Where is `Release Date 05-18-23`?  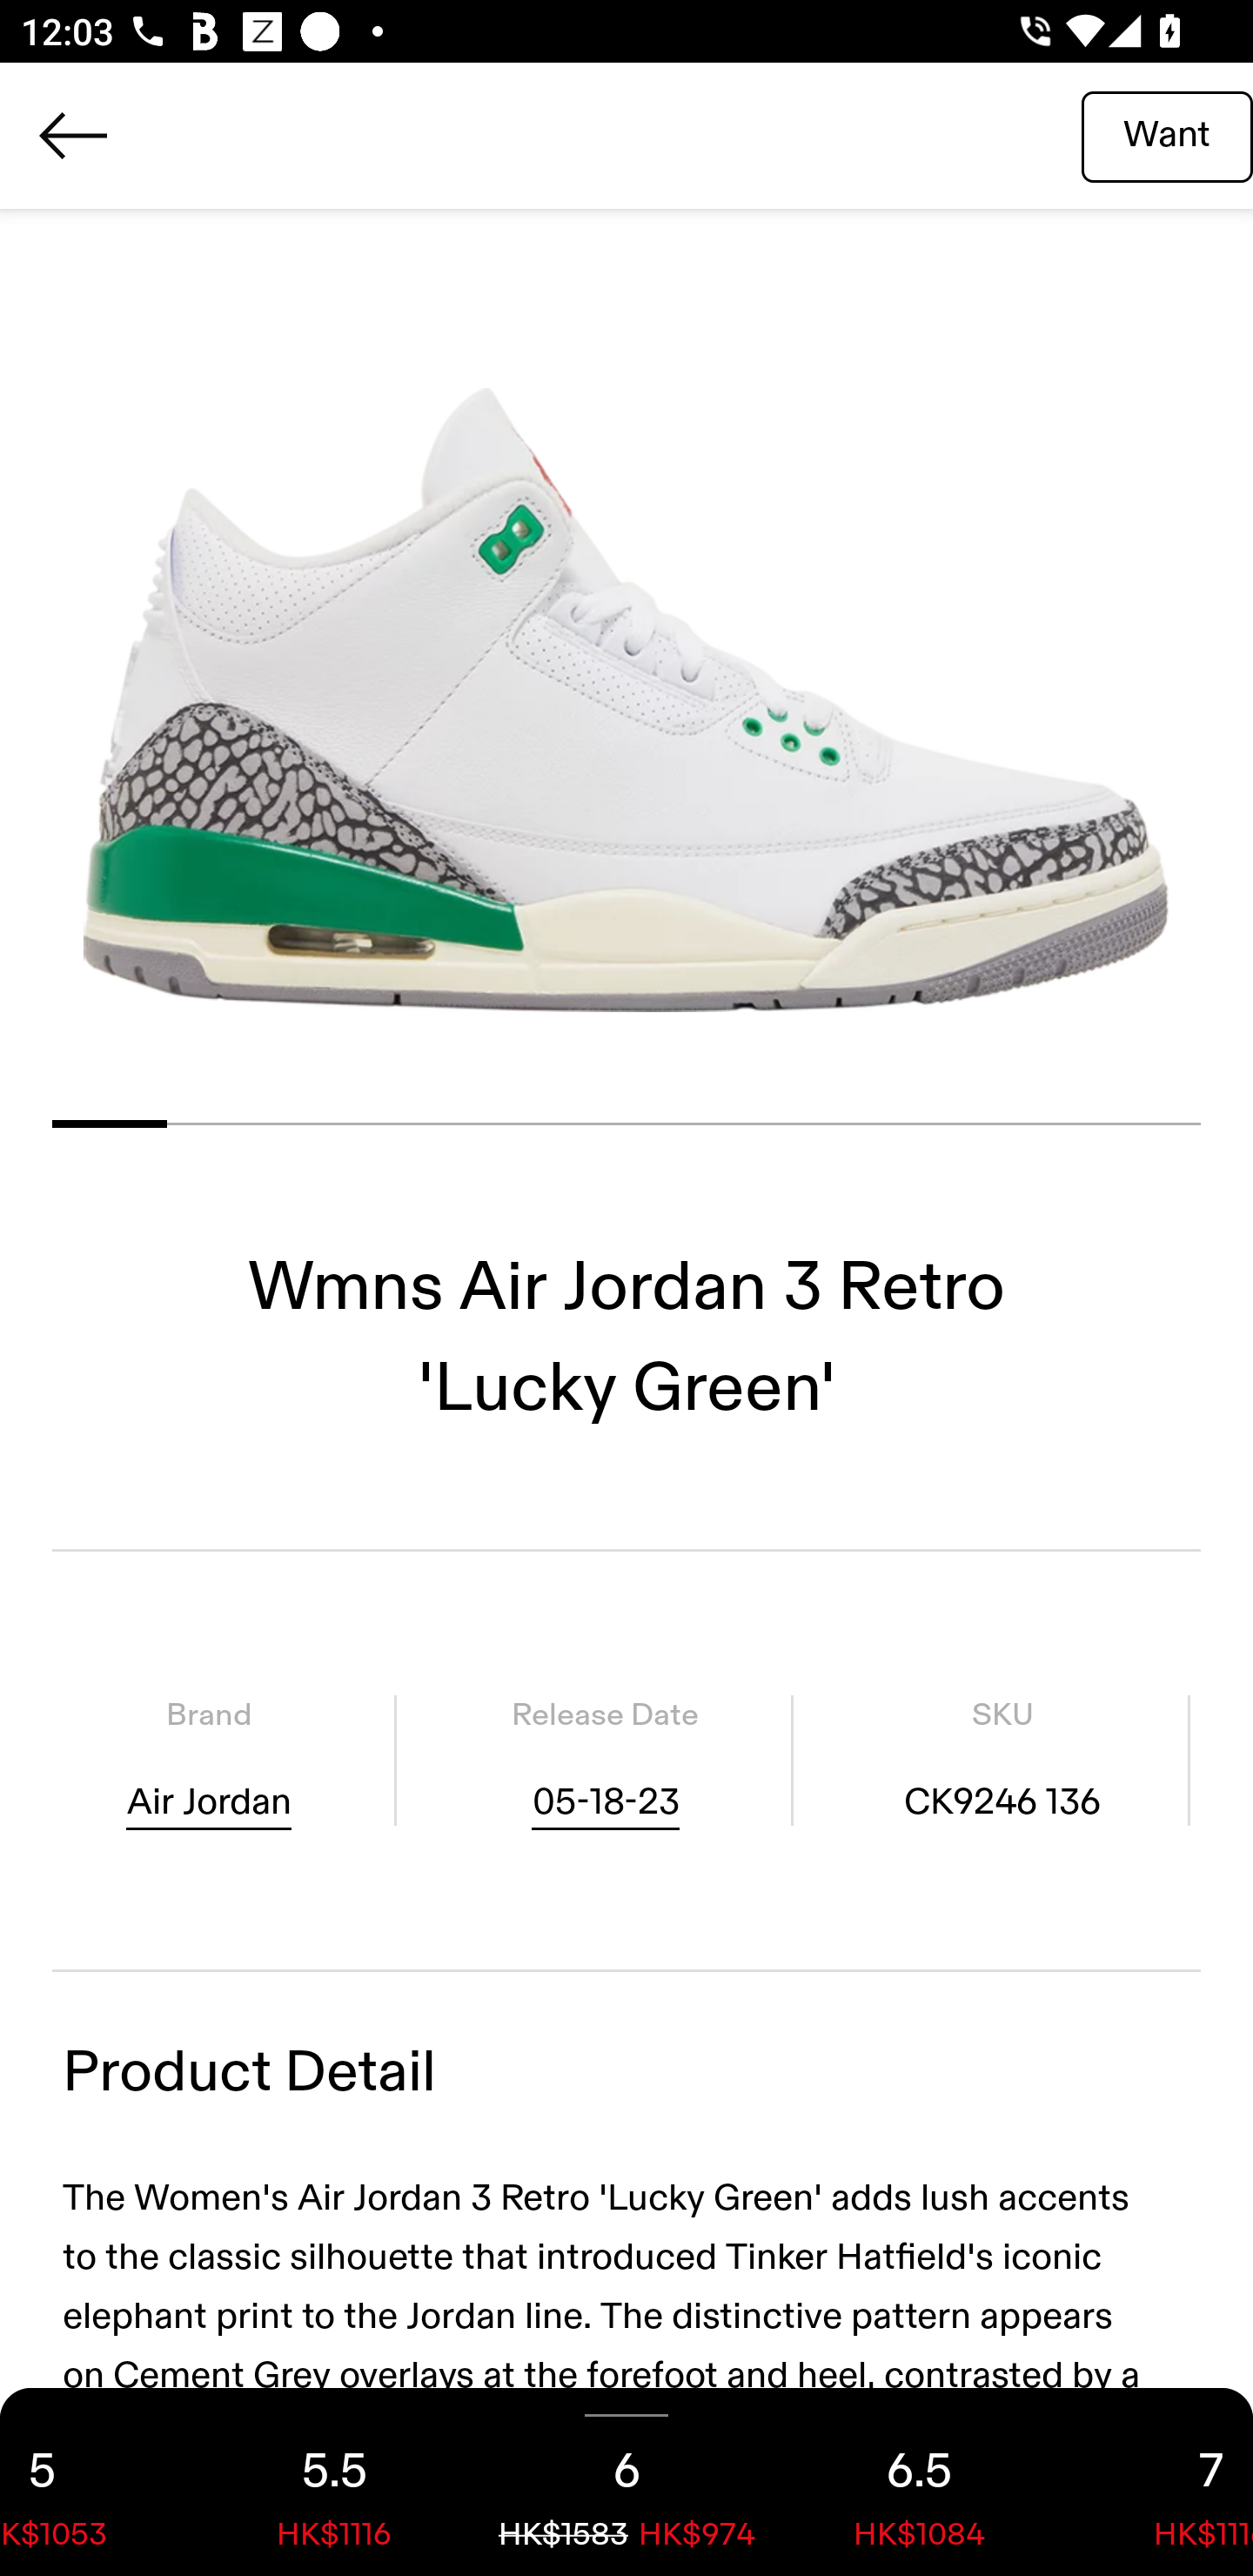 Release Date 05-18-23 is located at coordinates (605, 1759).